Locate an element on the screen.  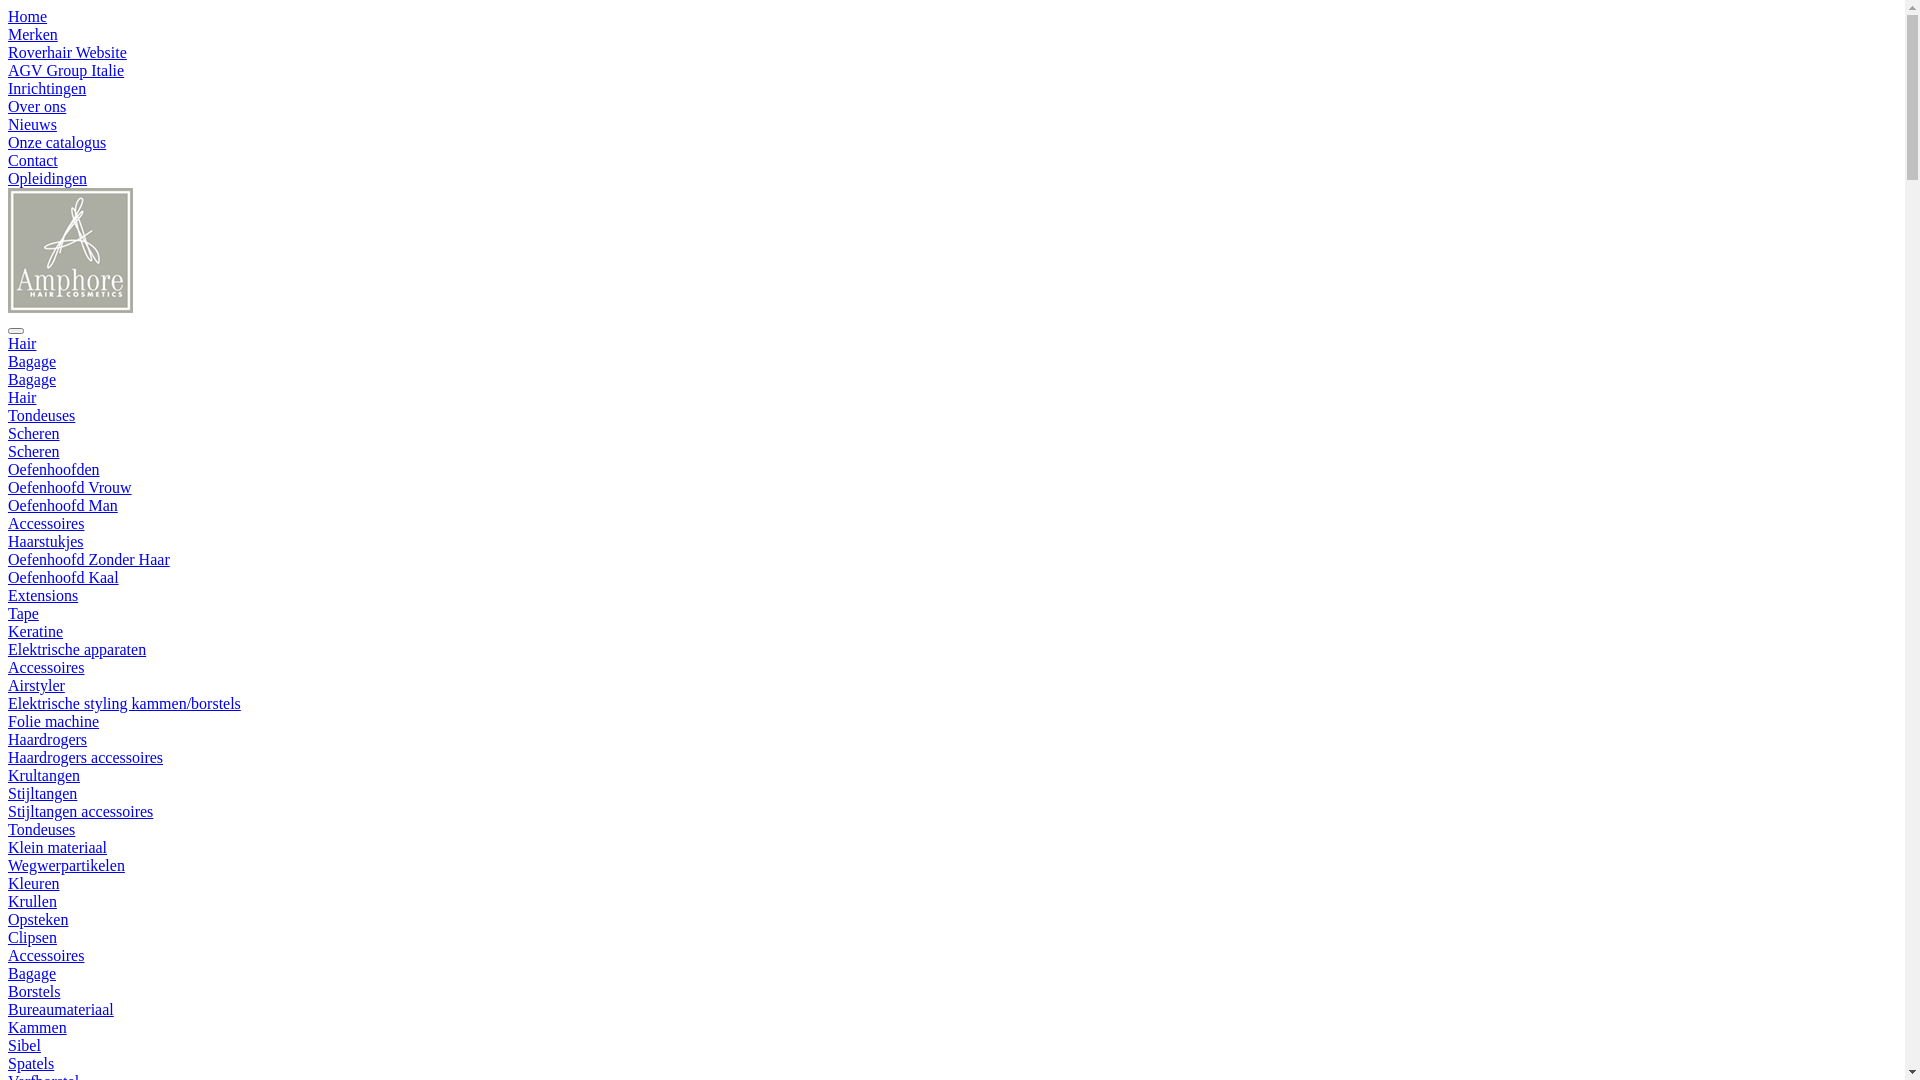
Hair is located at coordinates (22, 398).